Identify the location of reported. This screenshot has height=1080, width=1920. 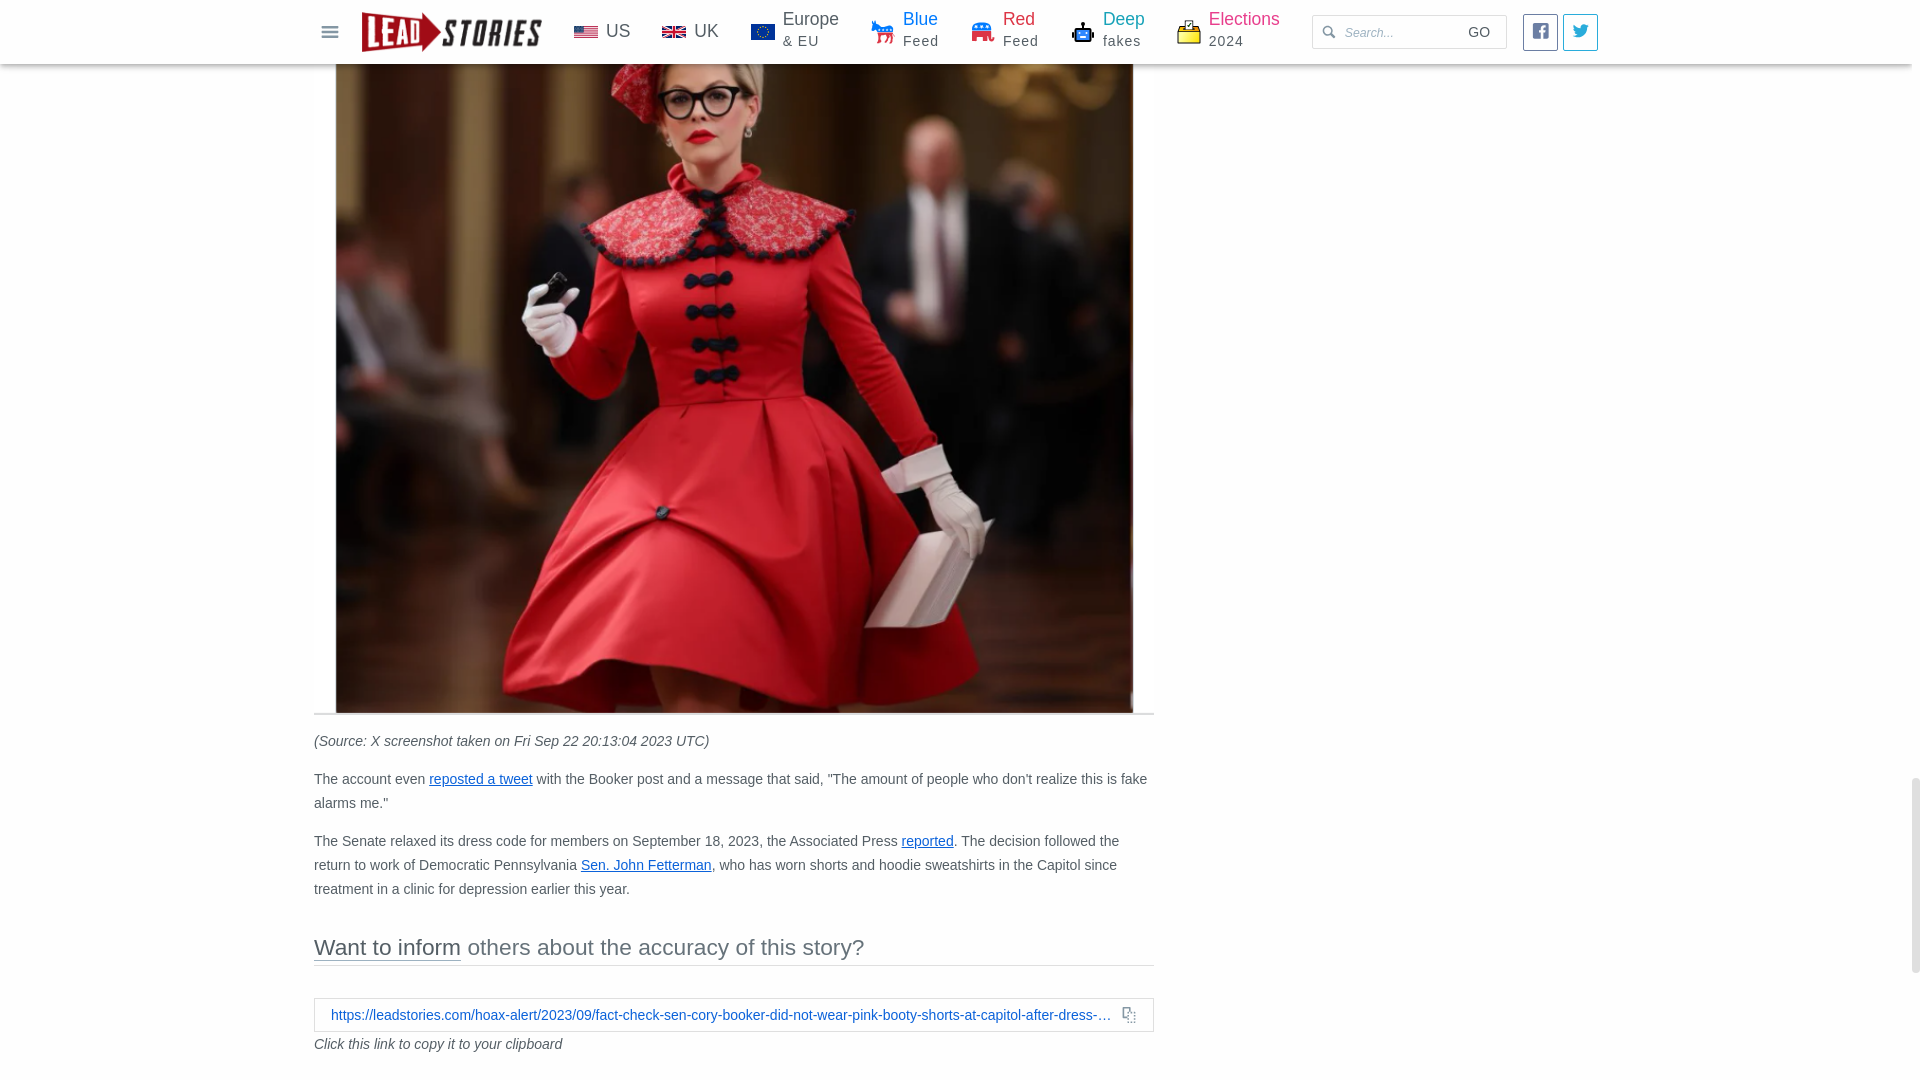
(928, 840).